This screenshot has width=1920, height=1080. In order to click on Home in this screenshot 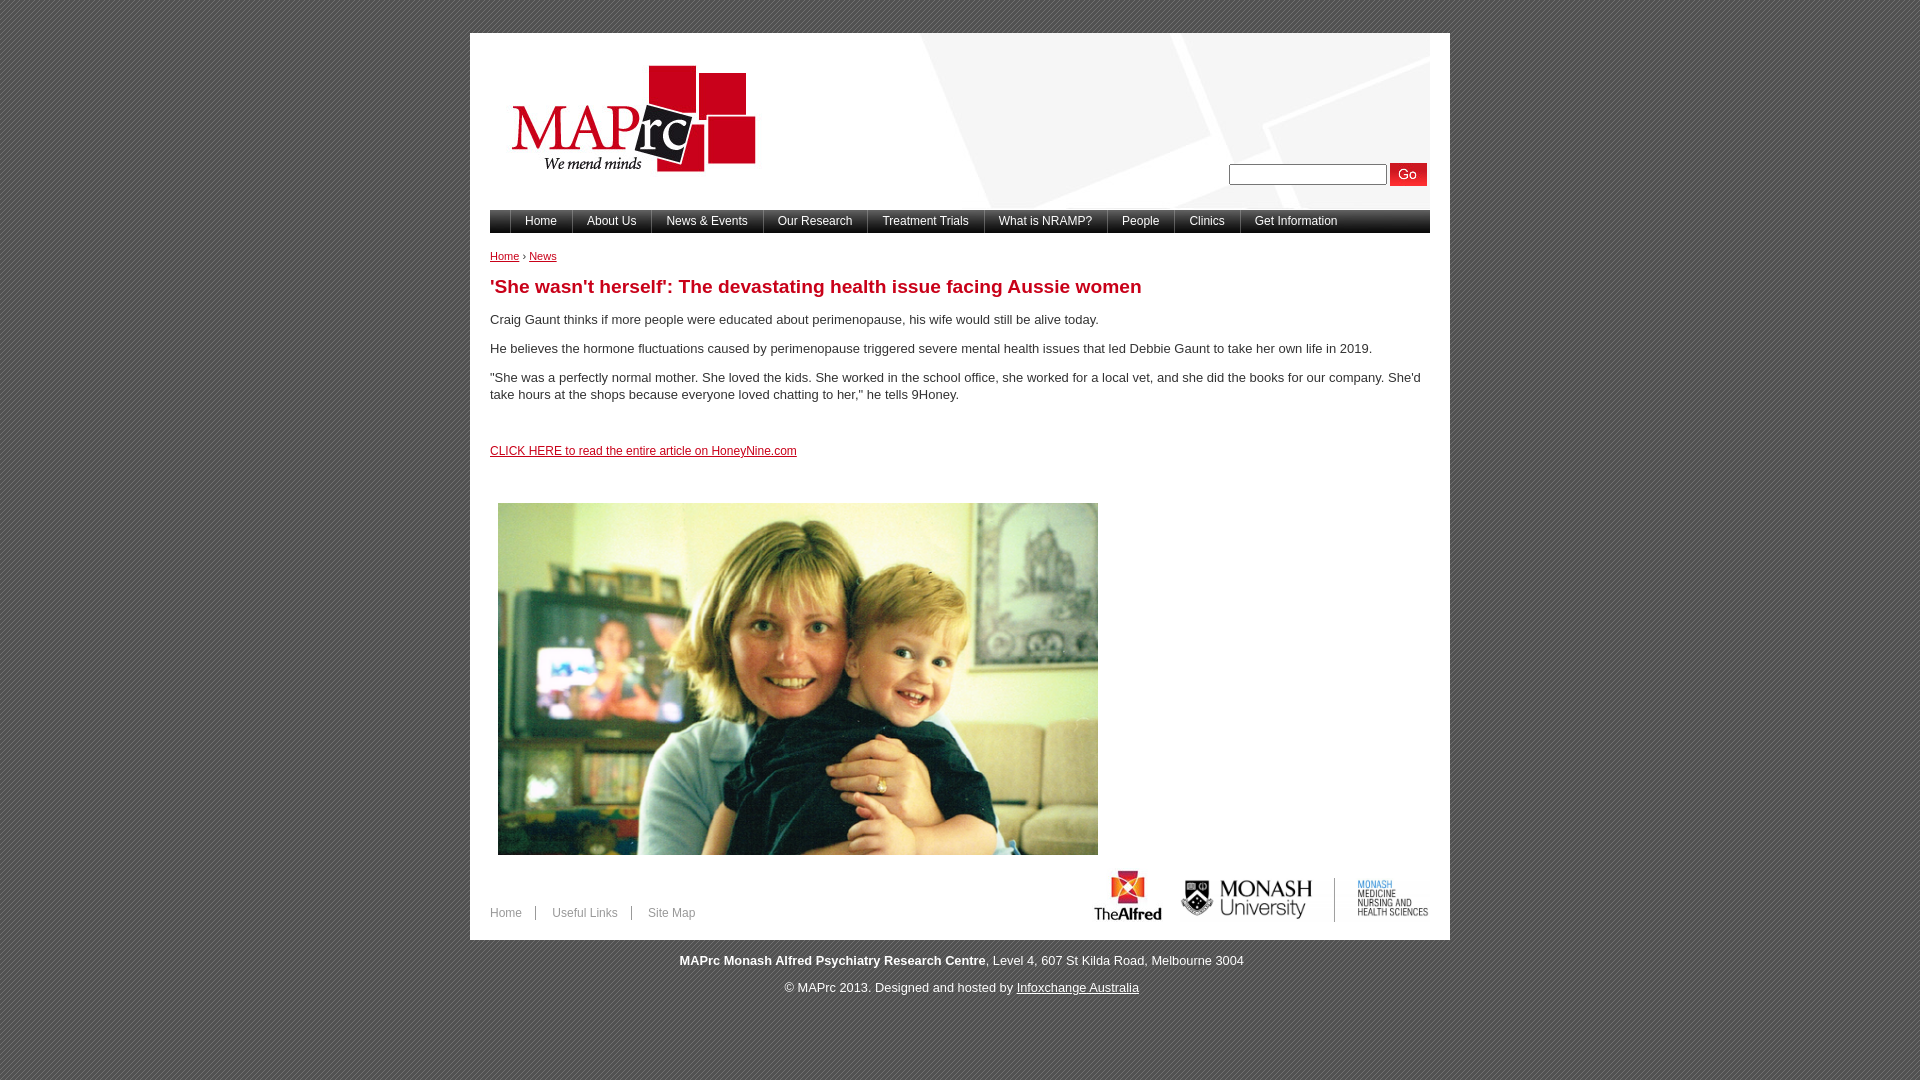, I will do `click(628, 205)`.